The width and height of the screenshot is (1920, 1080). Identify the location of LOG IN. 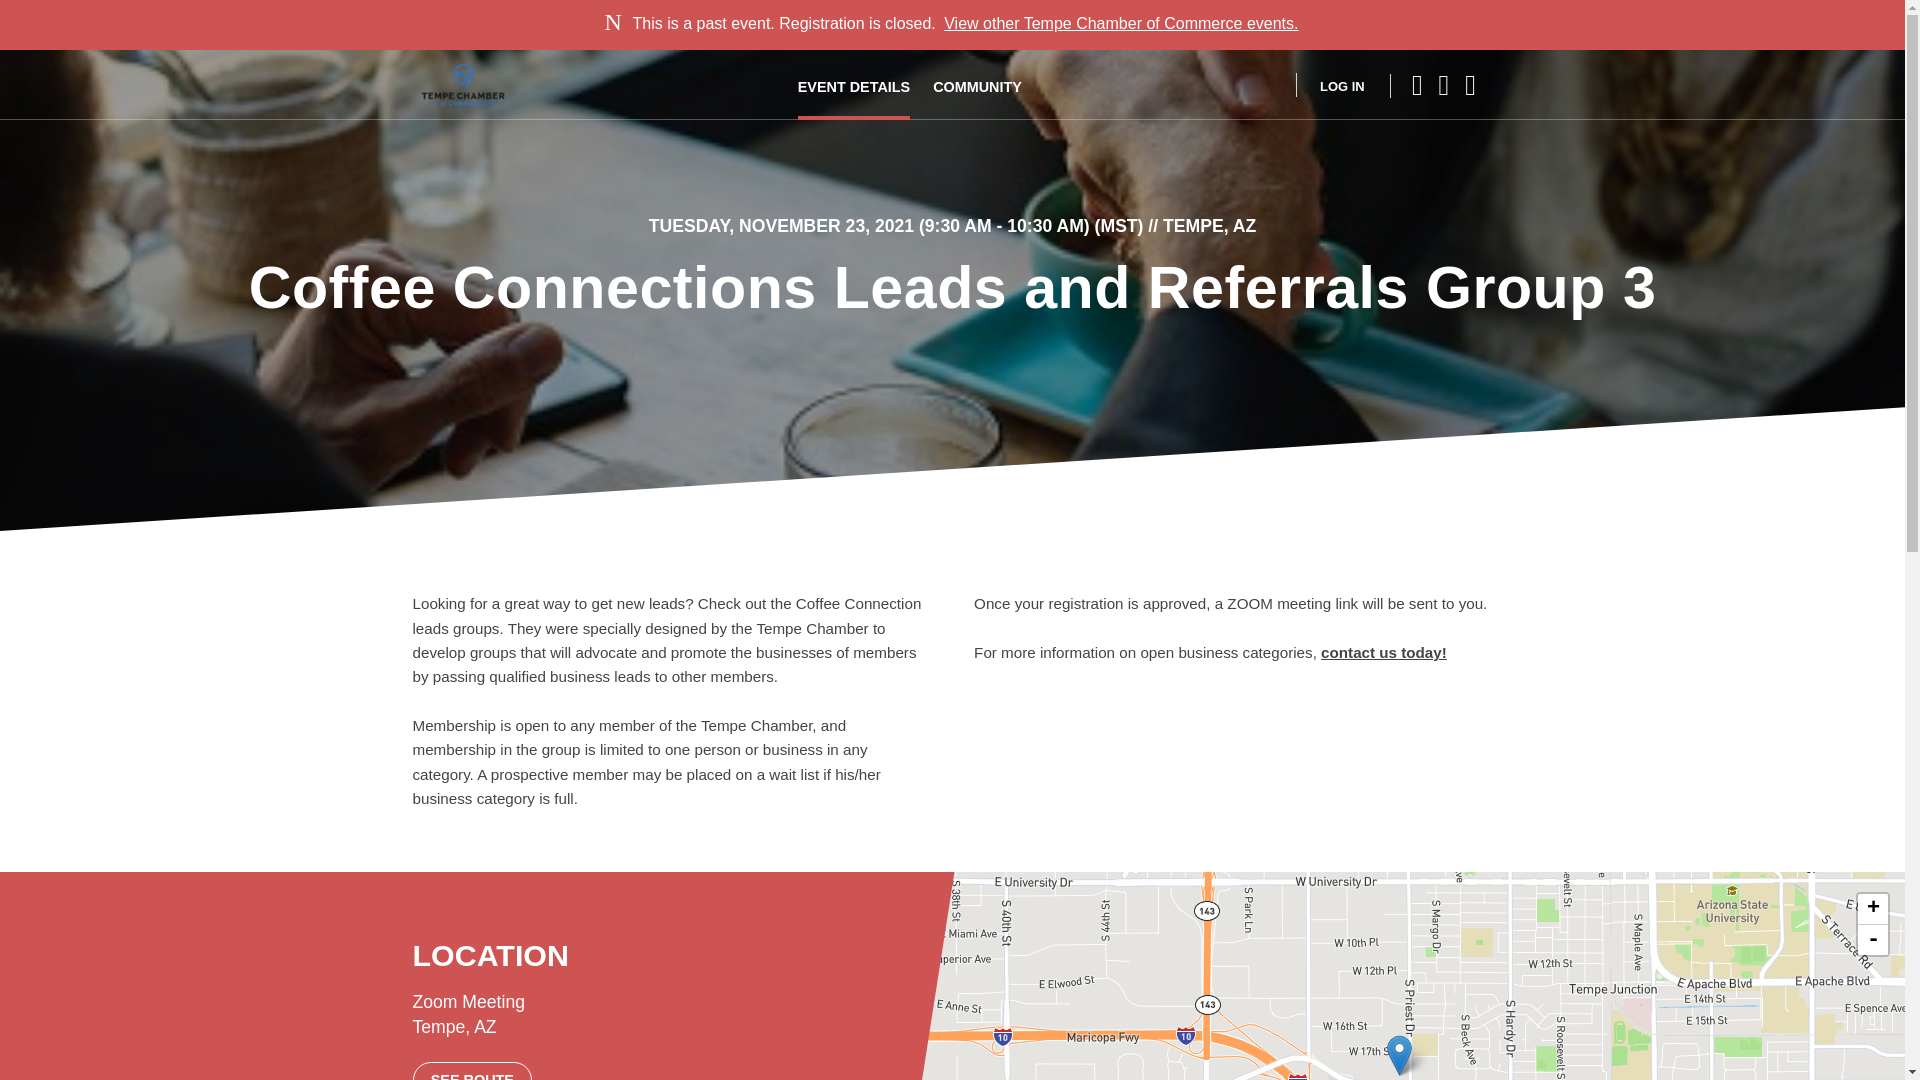
(1330, 84).